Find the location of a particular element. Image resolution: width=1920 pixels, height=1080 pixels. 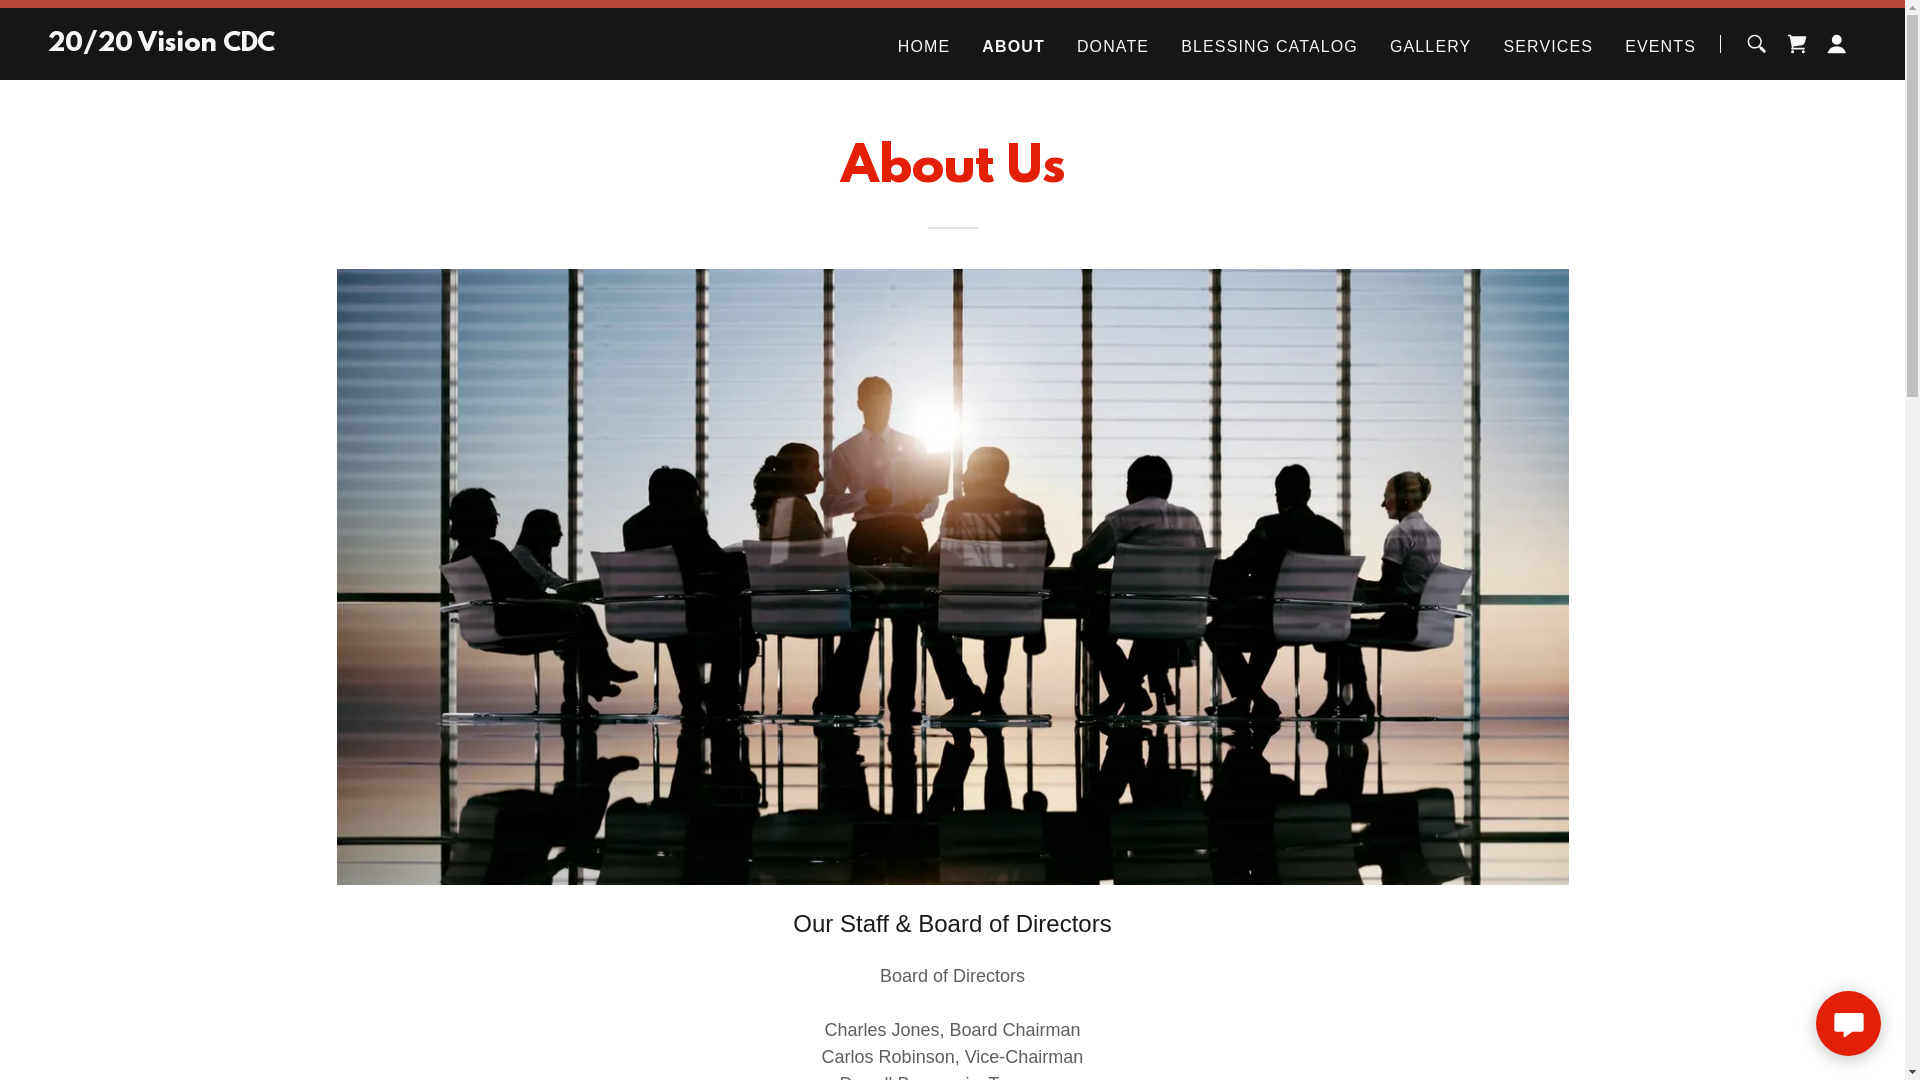

EVENTS is located at coordinates (1660, 46).